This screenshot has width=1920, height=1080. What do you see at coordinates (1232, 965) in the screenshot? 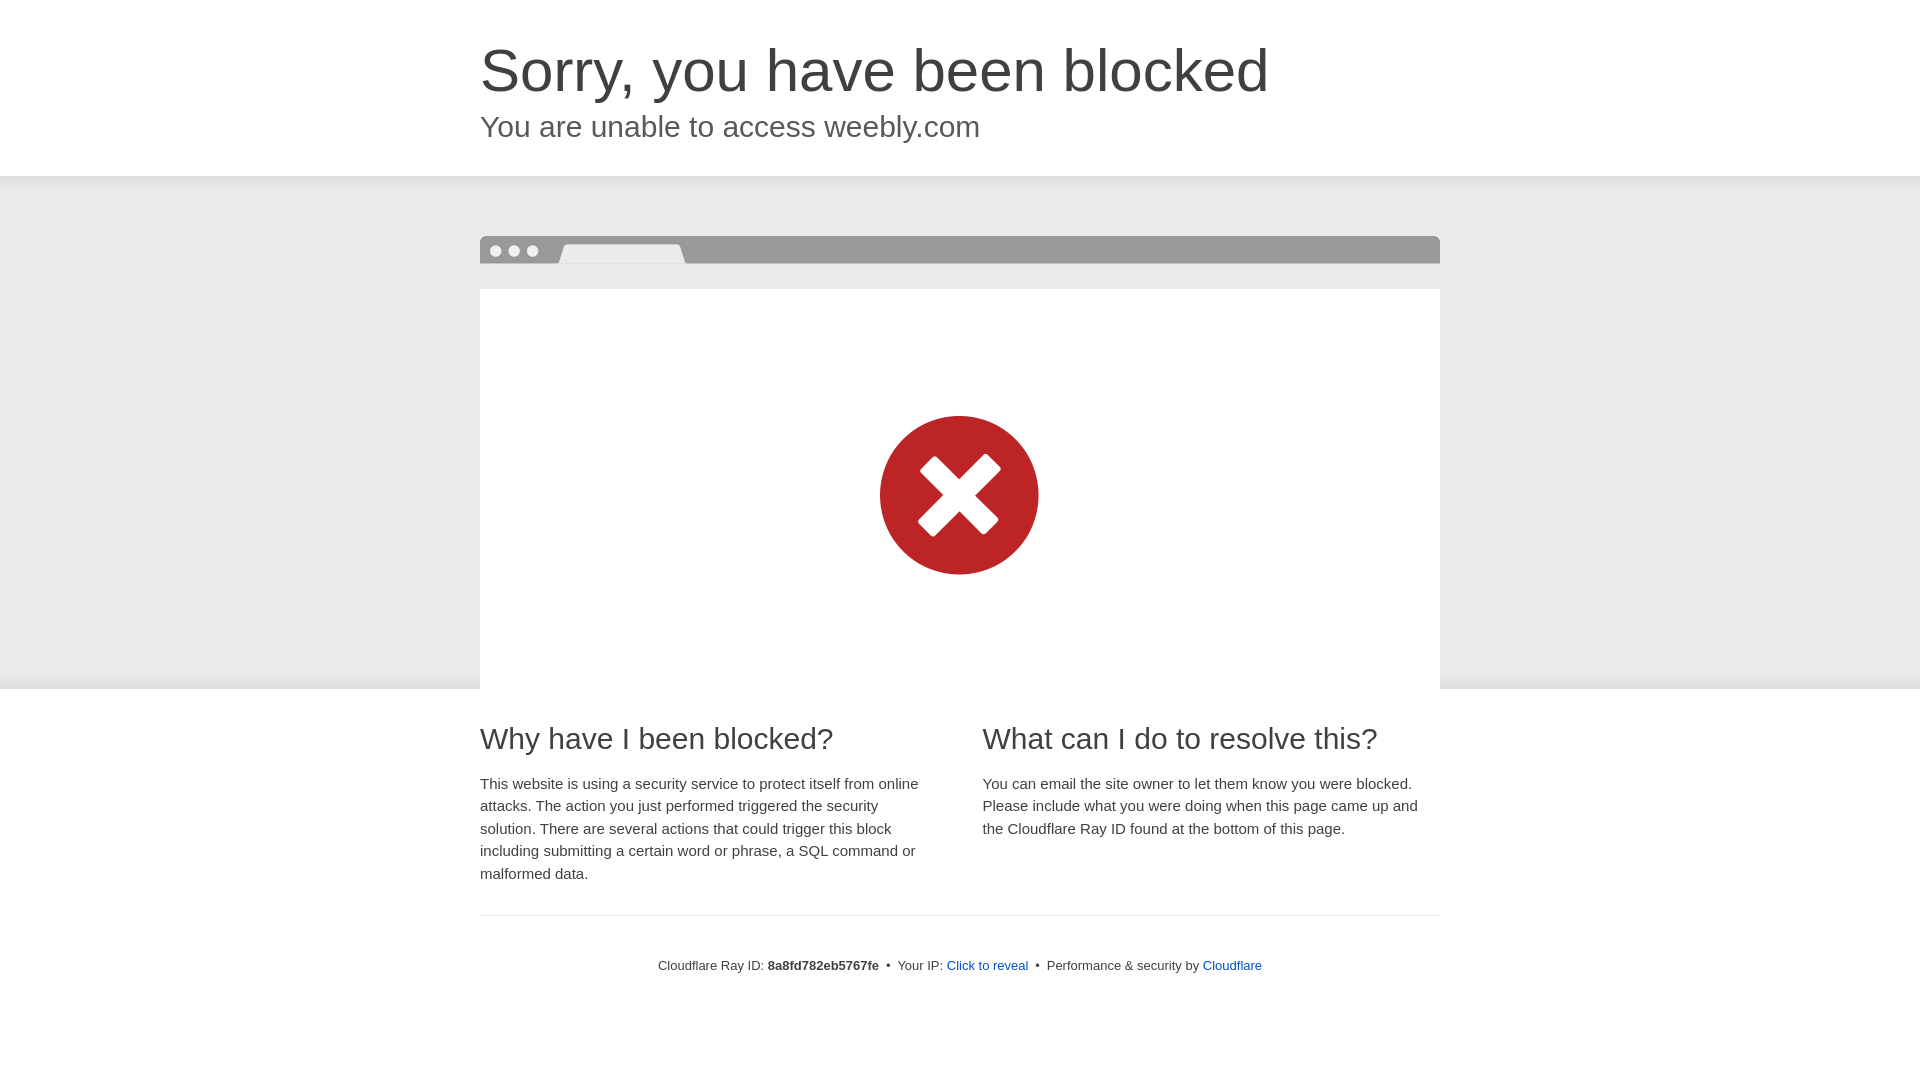
I see `Cloudflare` at bounding box center [1232, 965].